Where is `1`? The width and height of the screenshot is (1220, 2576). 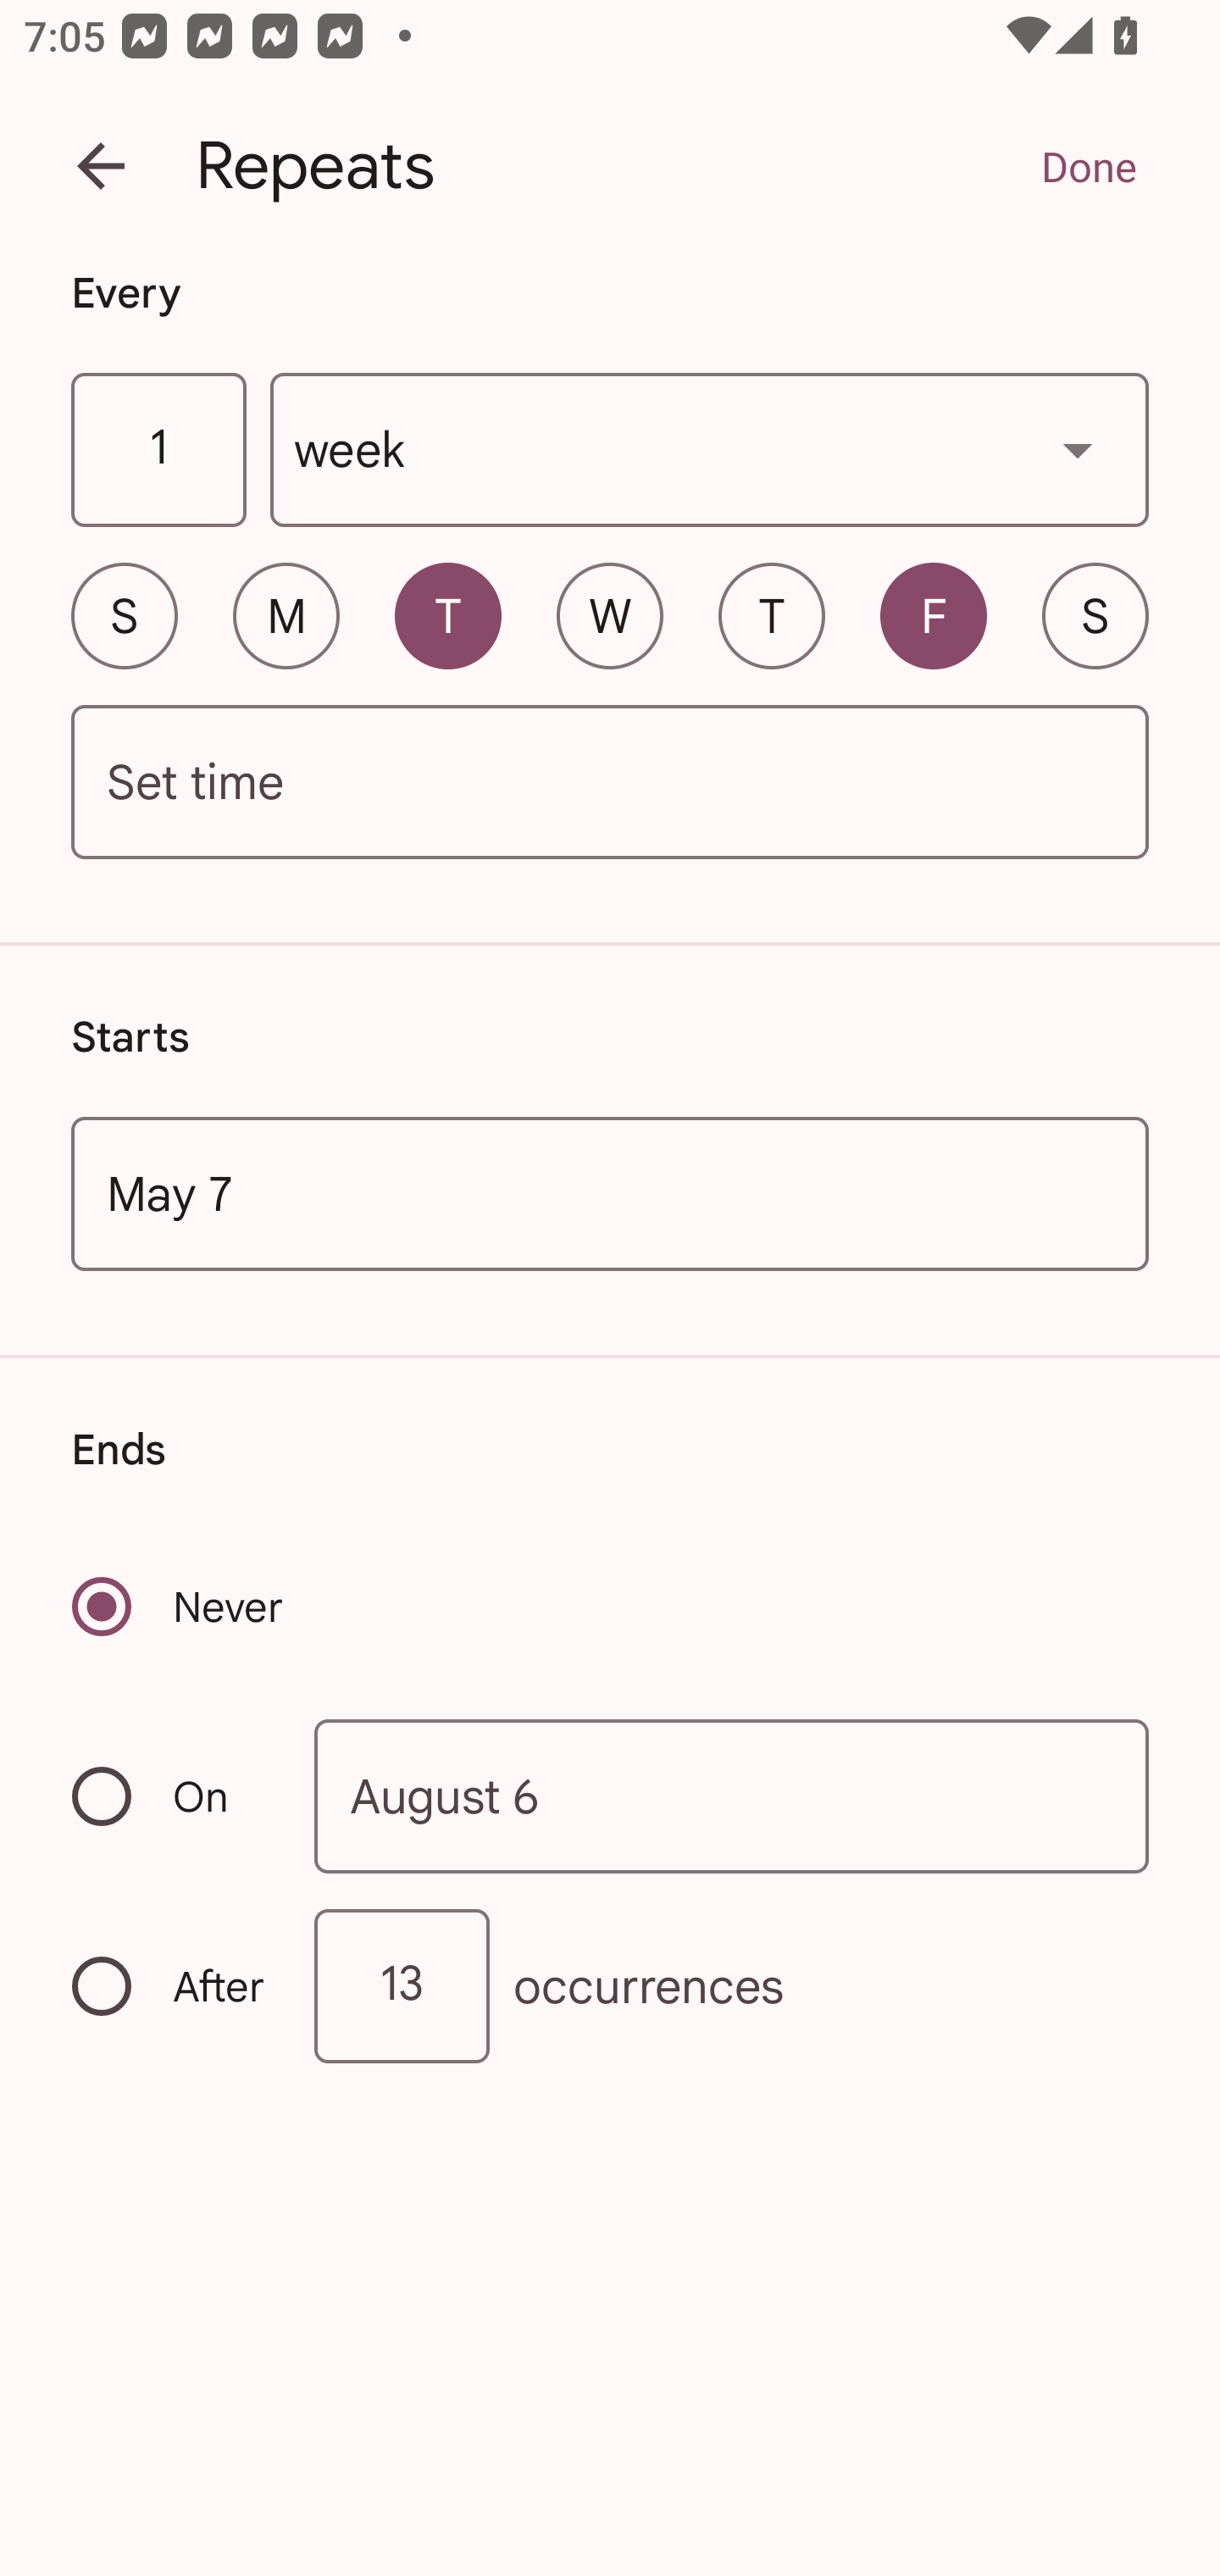 1 is located at coordinates (158, 451).